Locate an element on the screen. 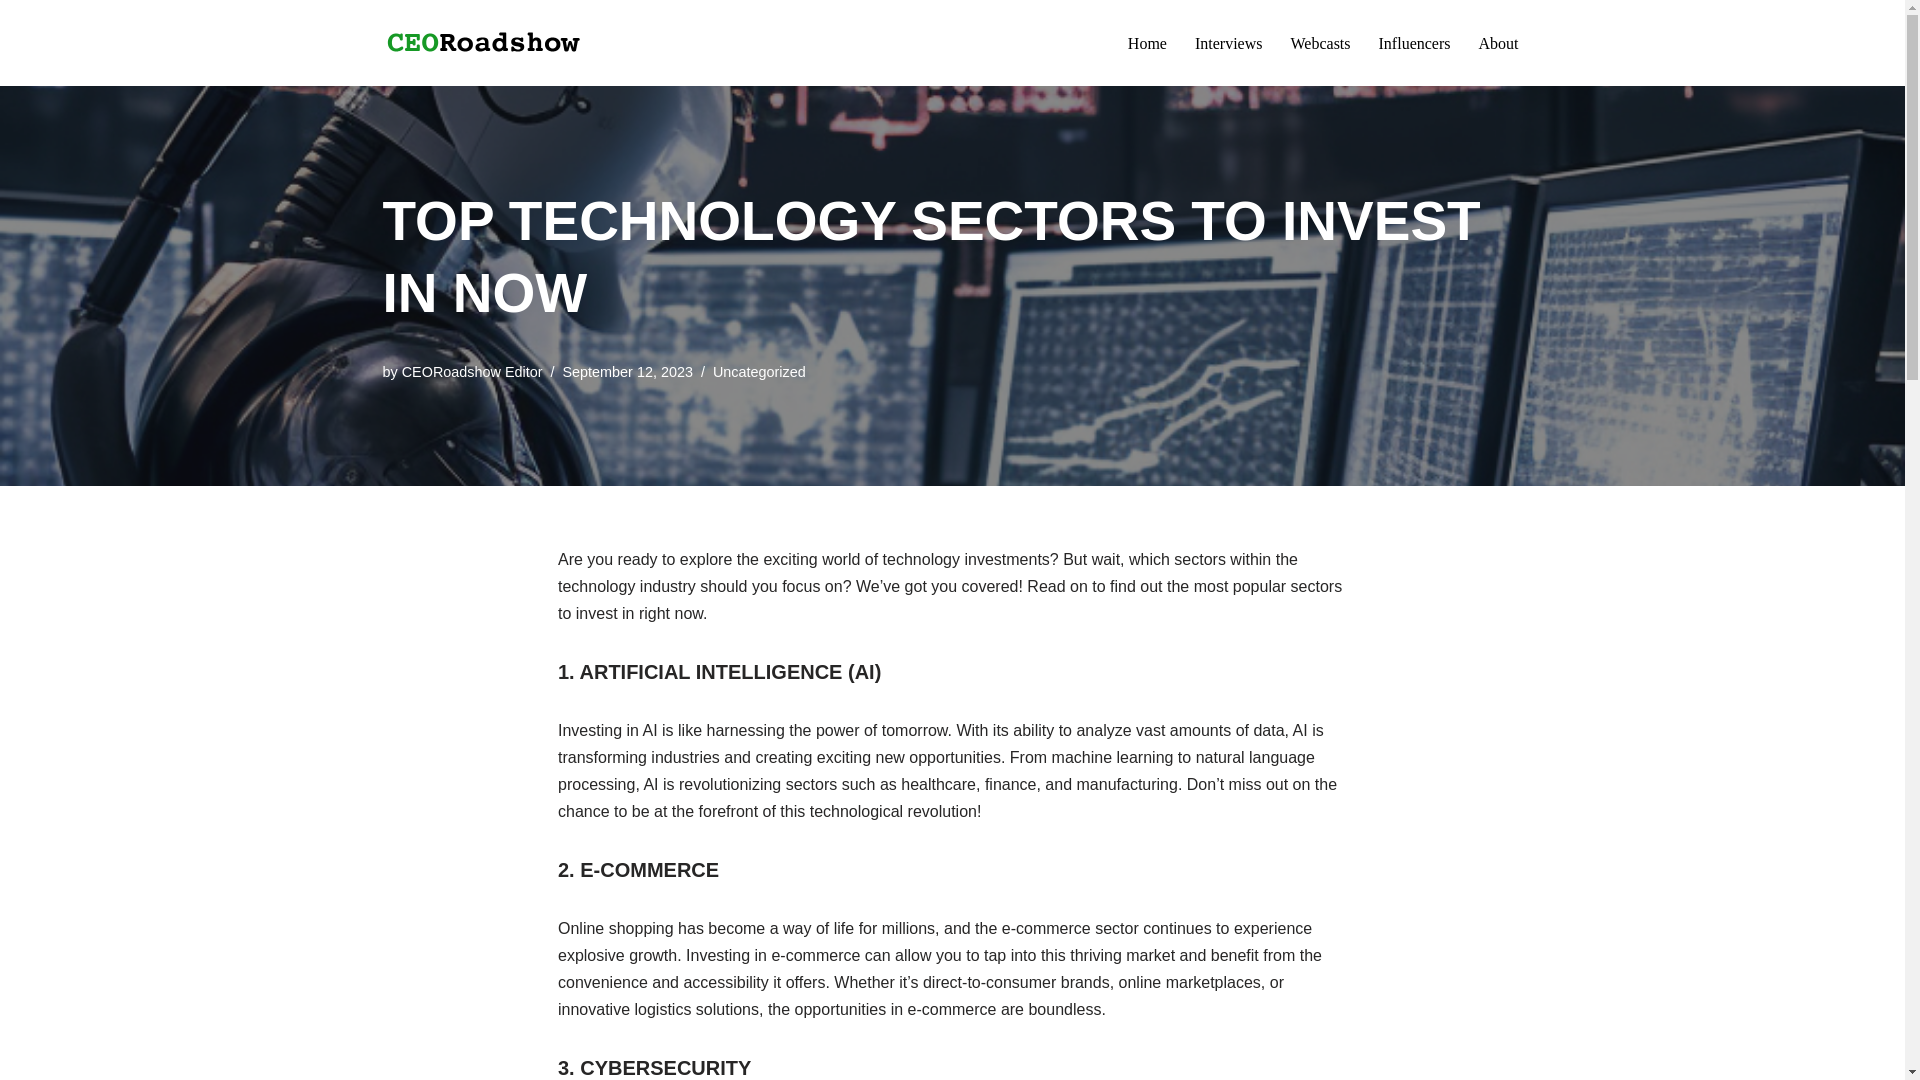 The height and width of the screenshot is (1080, 1920). Posts by CEORoadshow Editor is located at coordinates (472, 372).